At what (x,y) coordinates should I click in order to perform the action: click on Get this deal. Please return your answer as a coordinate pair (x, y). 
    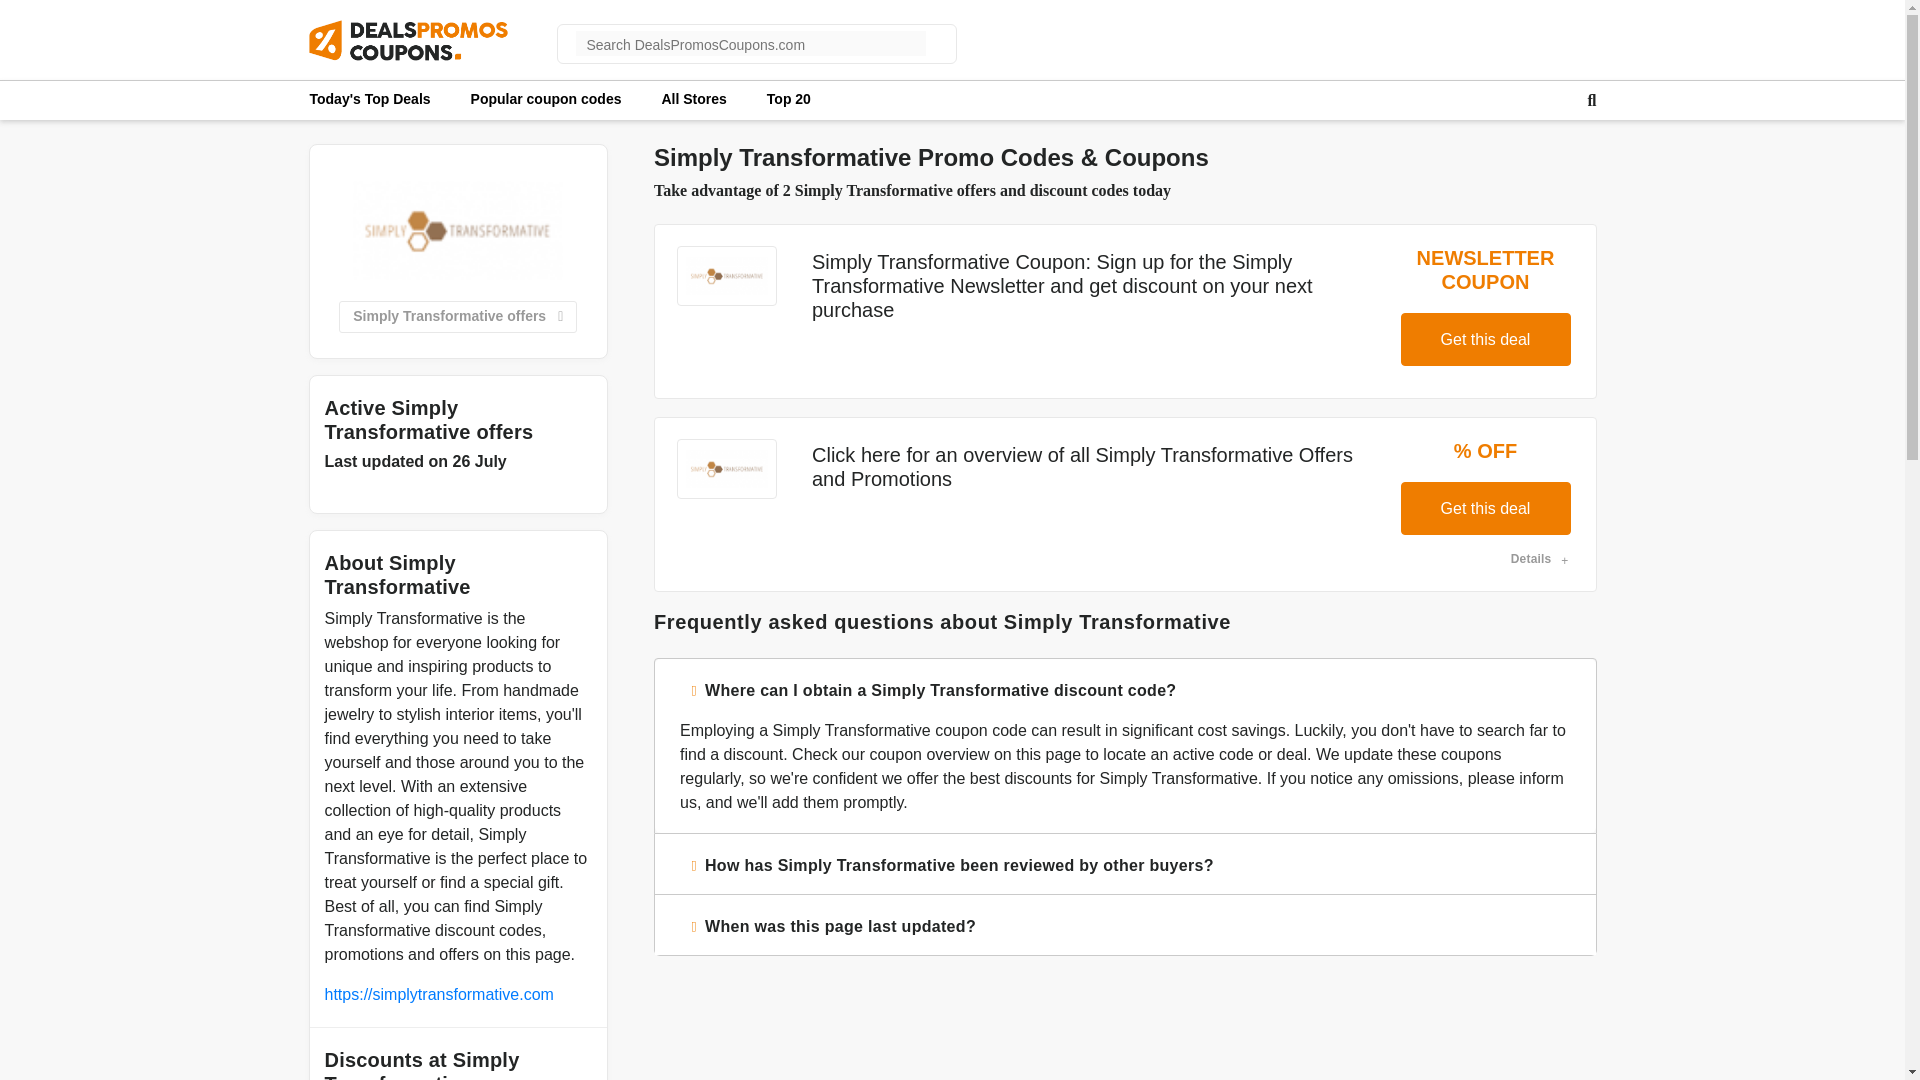
    Looking at the image, I should click on (1484, 508).